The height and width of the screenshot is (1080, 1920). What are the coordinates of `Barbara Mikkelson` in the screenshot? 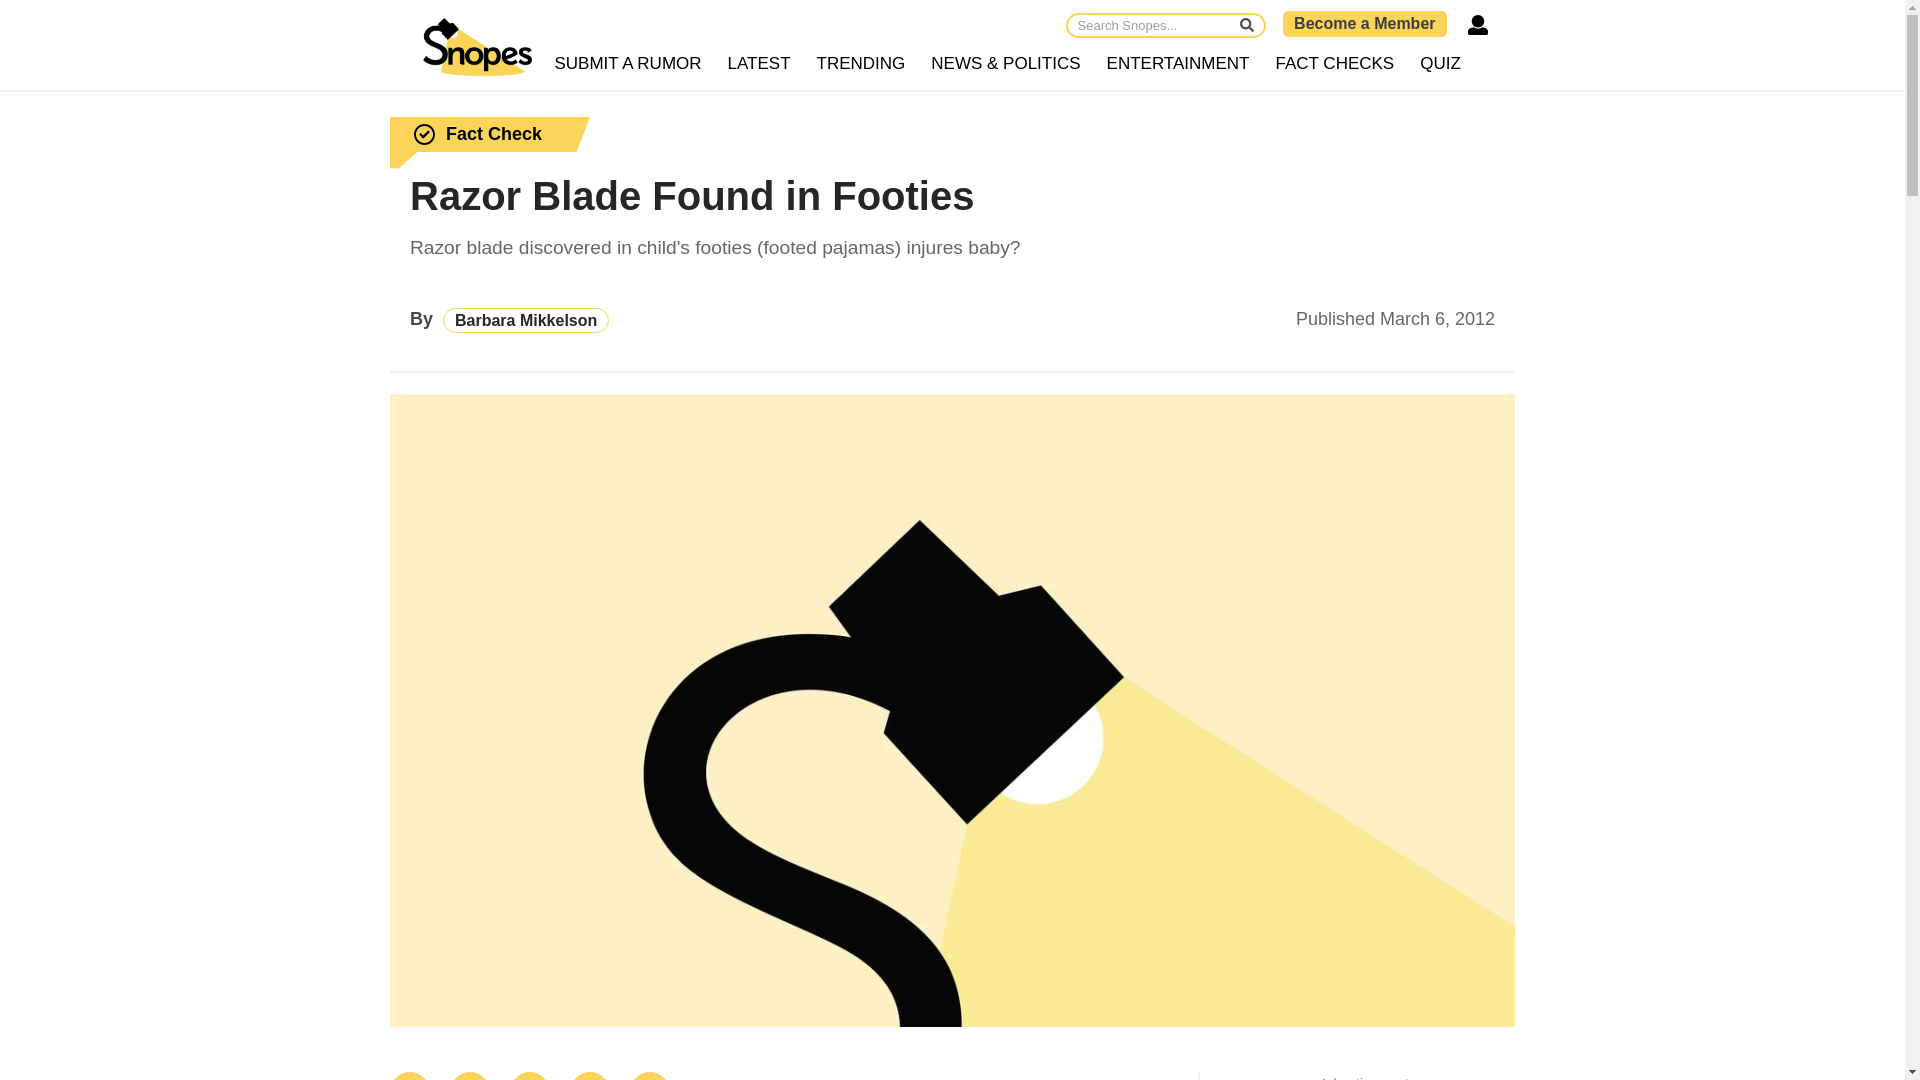 It's located at (526, 320).